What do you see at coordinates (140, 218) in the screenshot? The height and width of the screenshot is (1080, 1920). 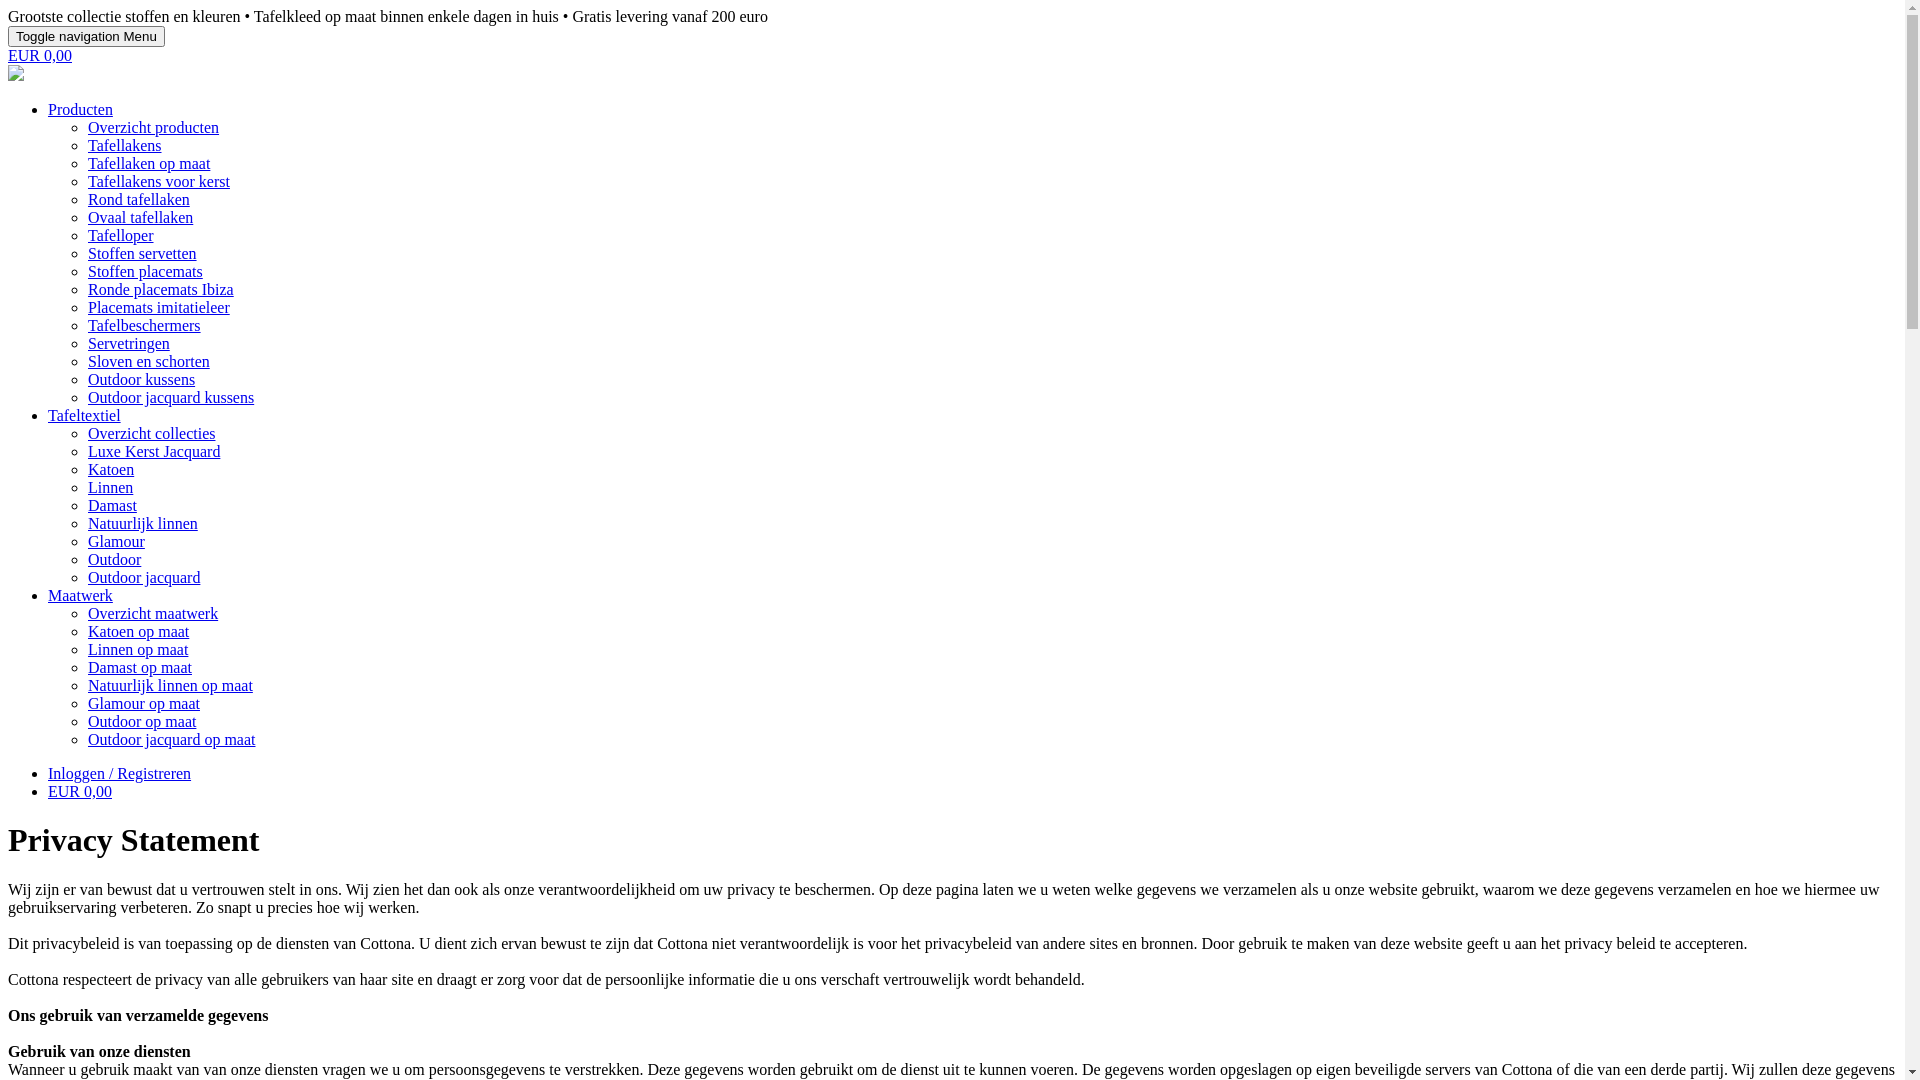 I see `Ovaal tafellaken` at bounding box center [140, 218].